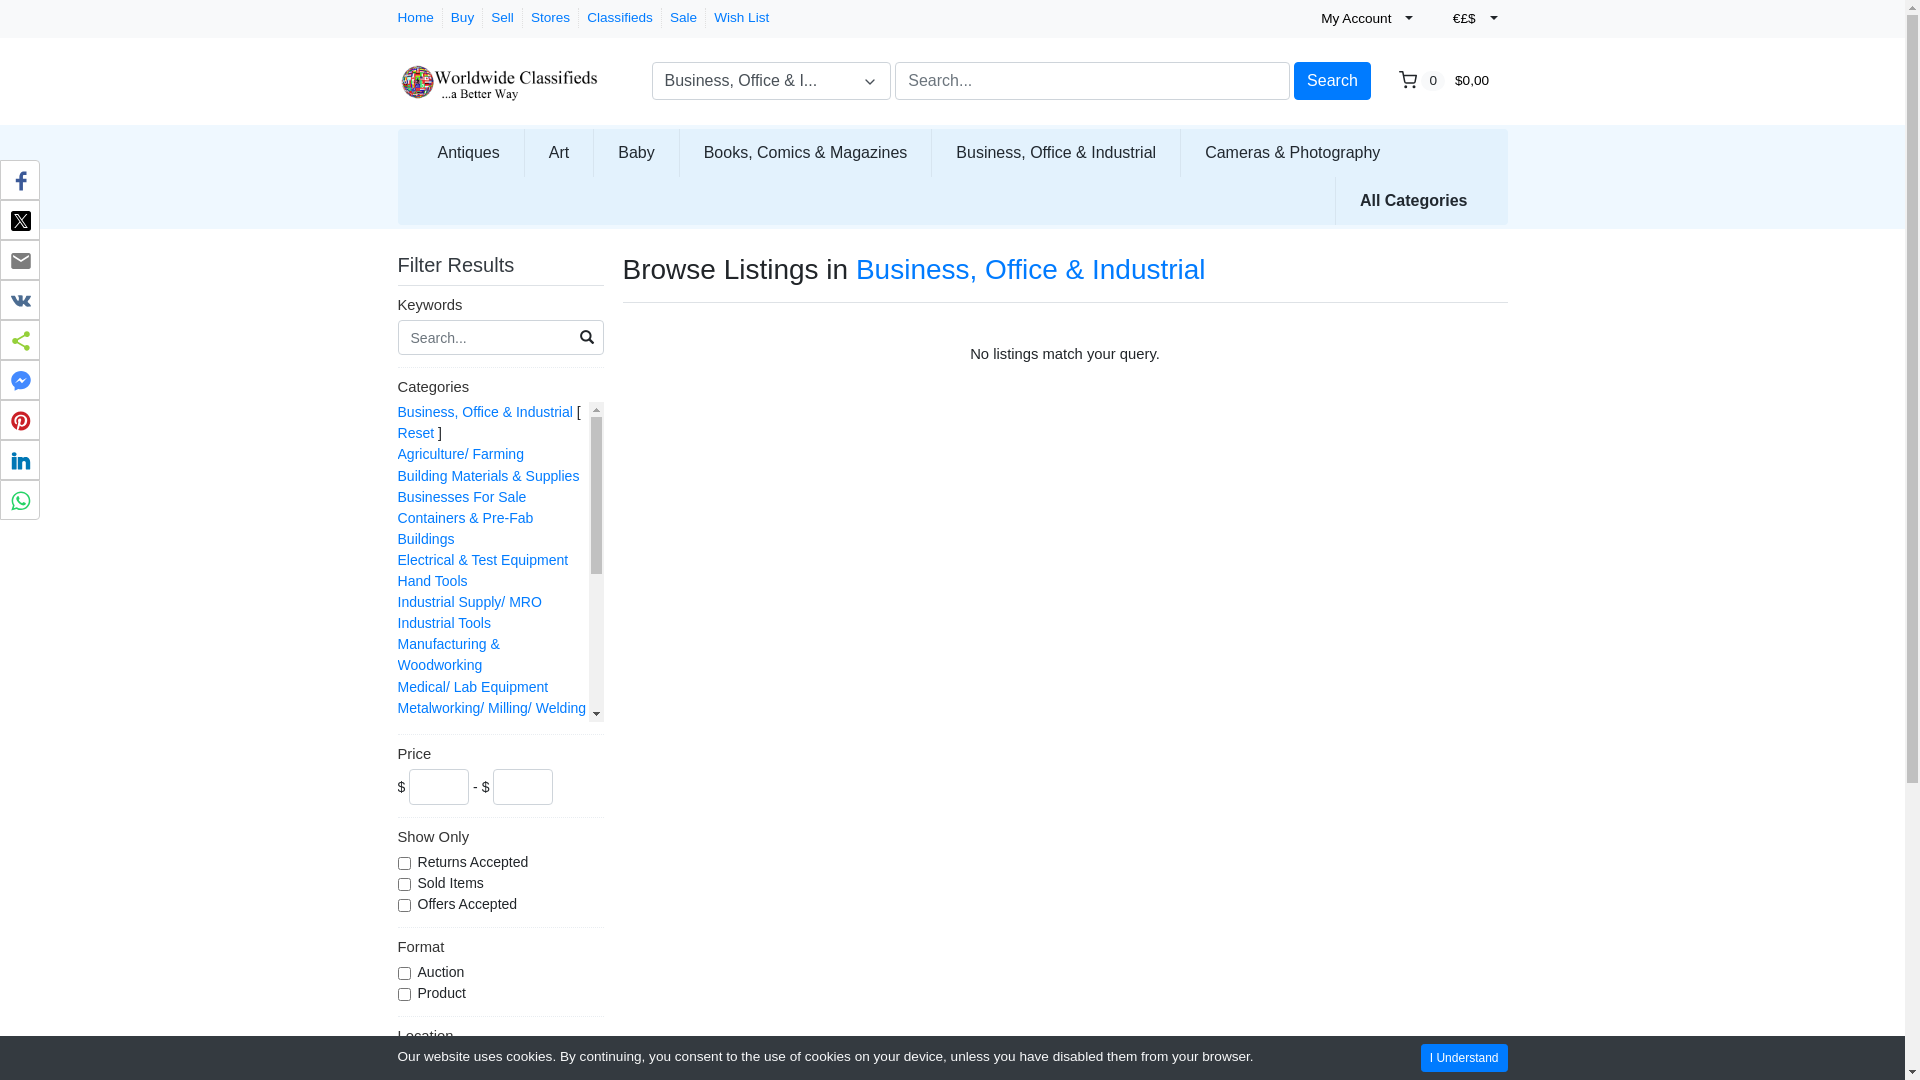 This screenshot has height=1080, width=1920. I want to click on Categories, so click(501, 389).